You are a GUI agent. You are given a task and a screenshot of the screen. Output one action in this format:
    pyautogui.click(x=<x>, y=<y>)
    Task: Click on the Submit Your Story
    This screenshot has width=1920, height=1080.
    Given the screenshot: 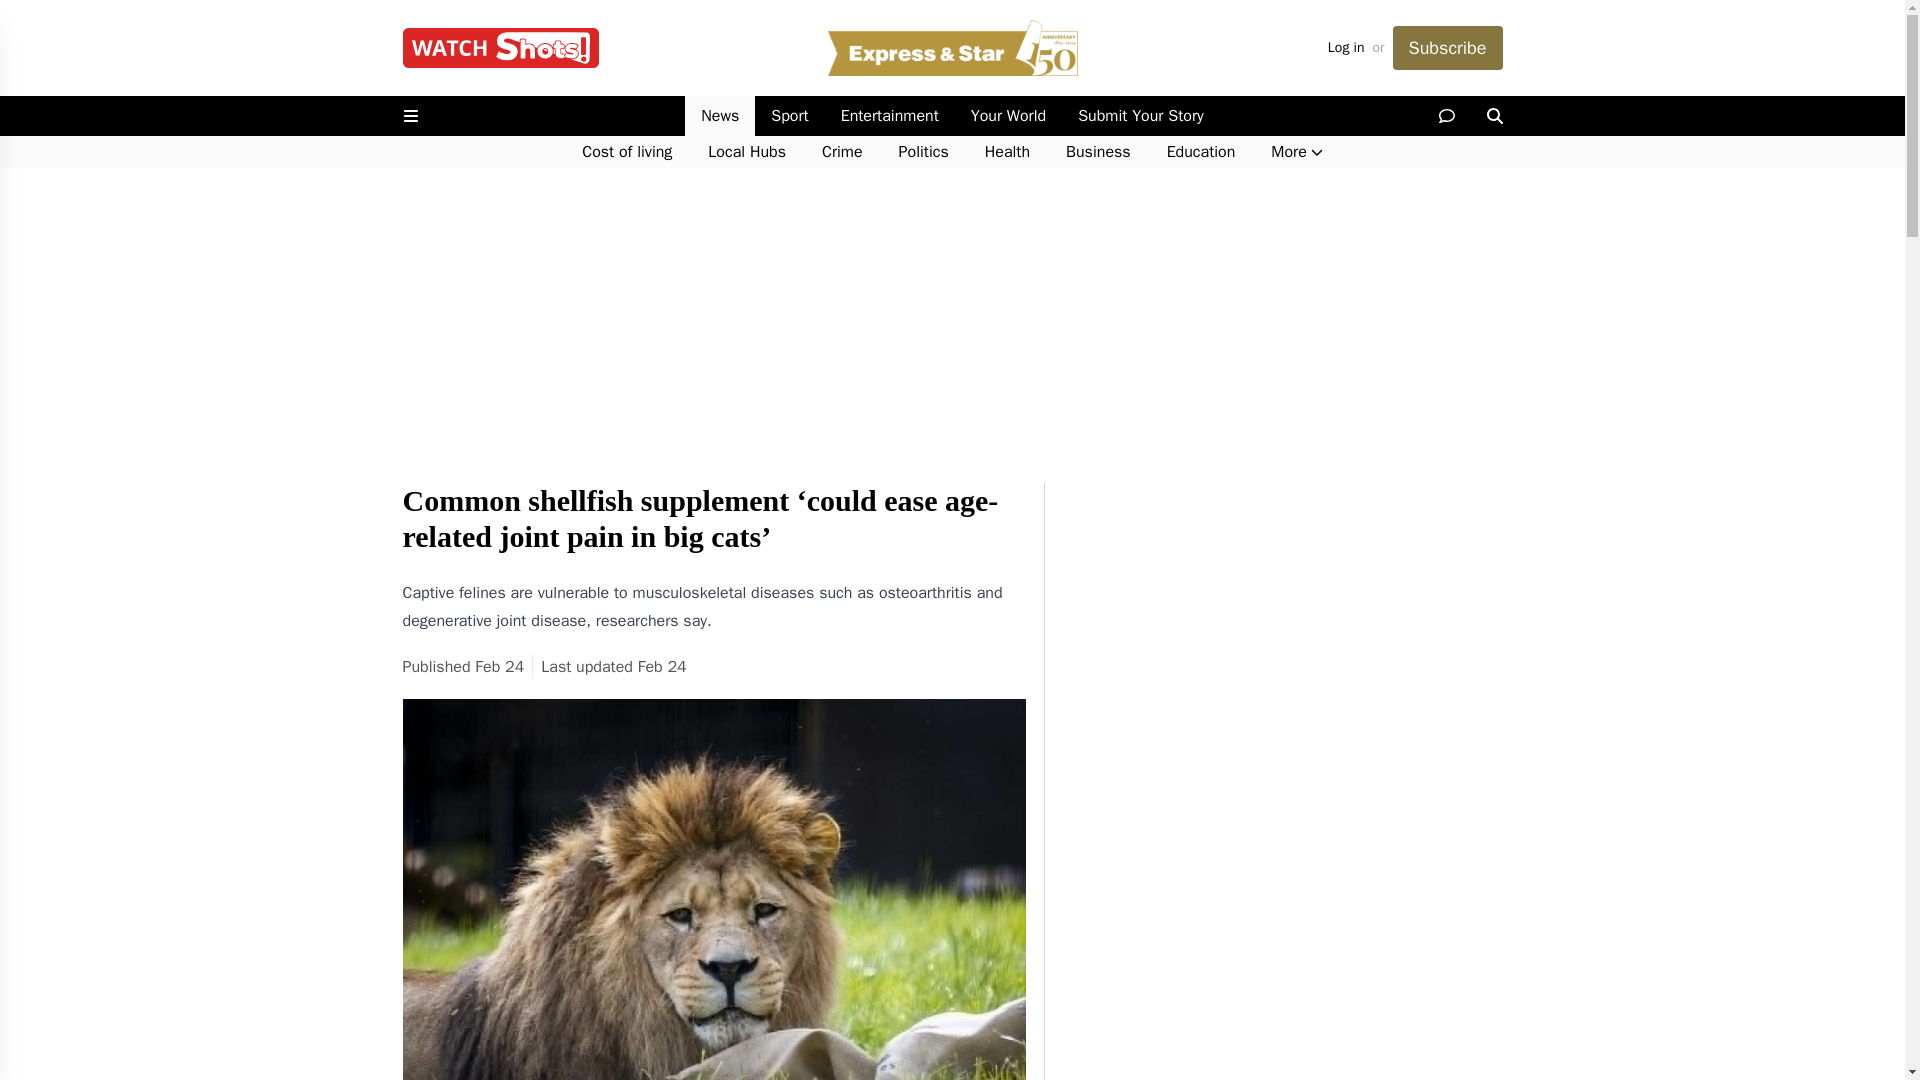 What is the action you would take?
    pyautogui.click(x=1140, y=116)
    